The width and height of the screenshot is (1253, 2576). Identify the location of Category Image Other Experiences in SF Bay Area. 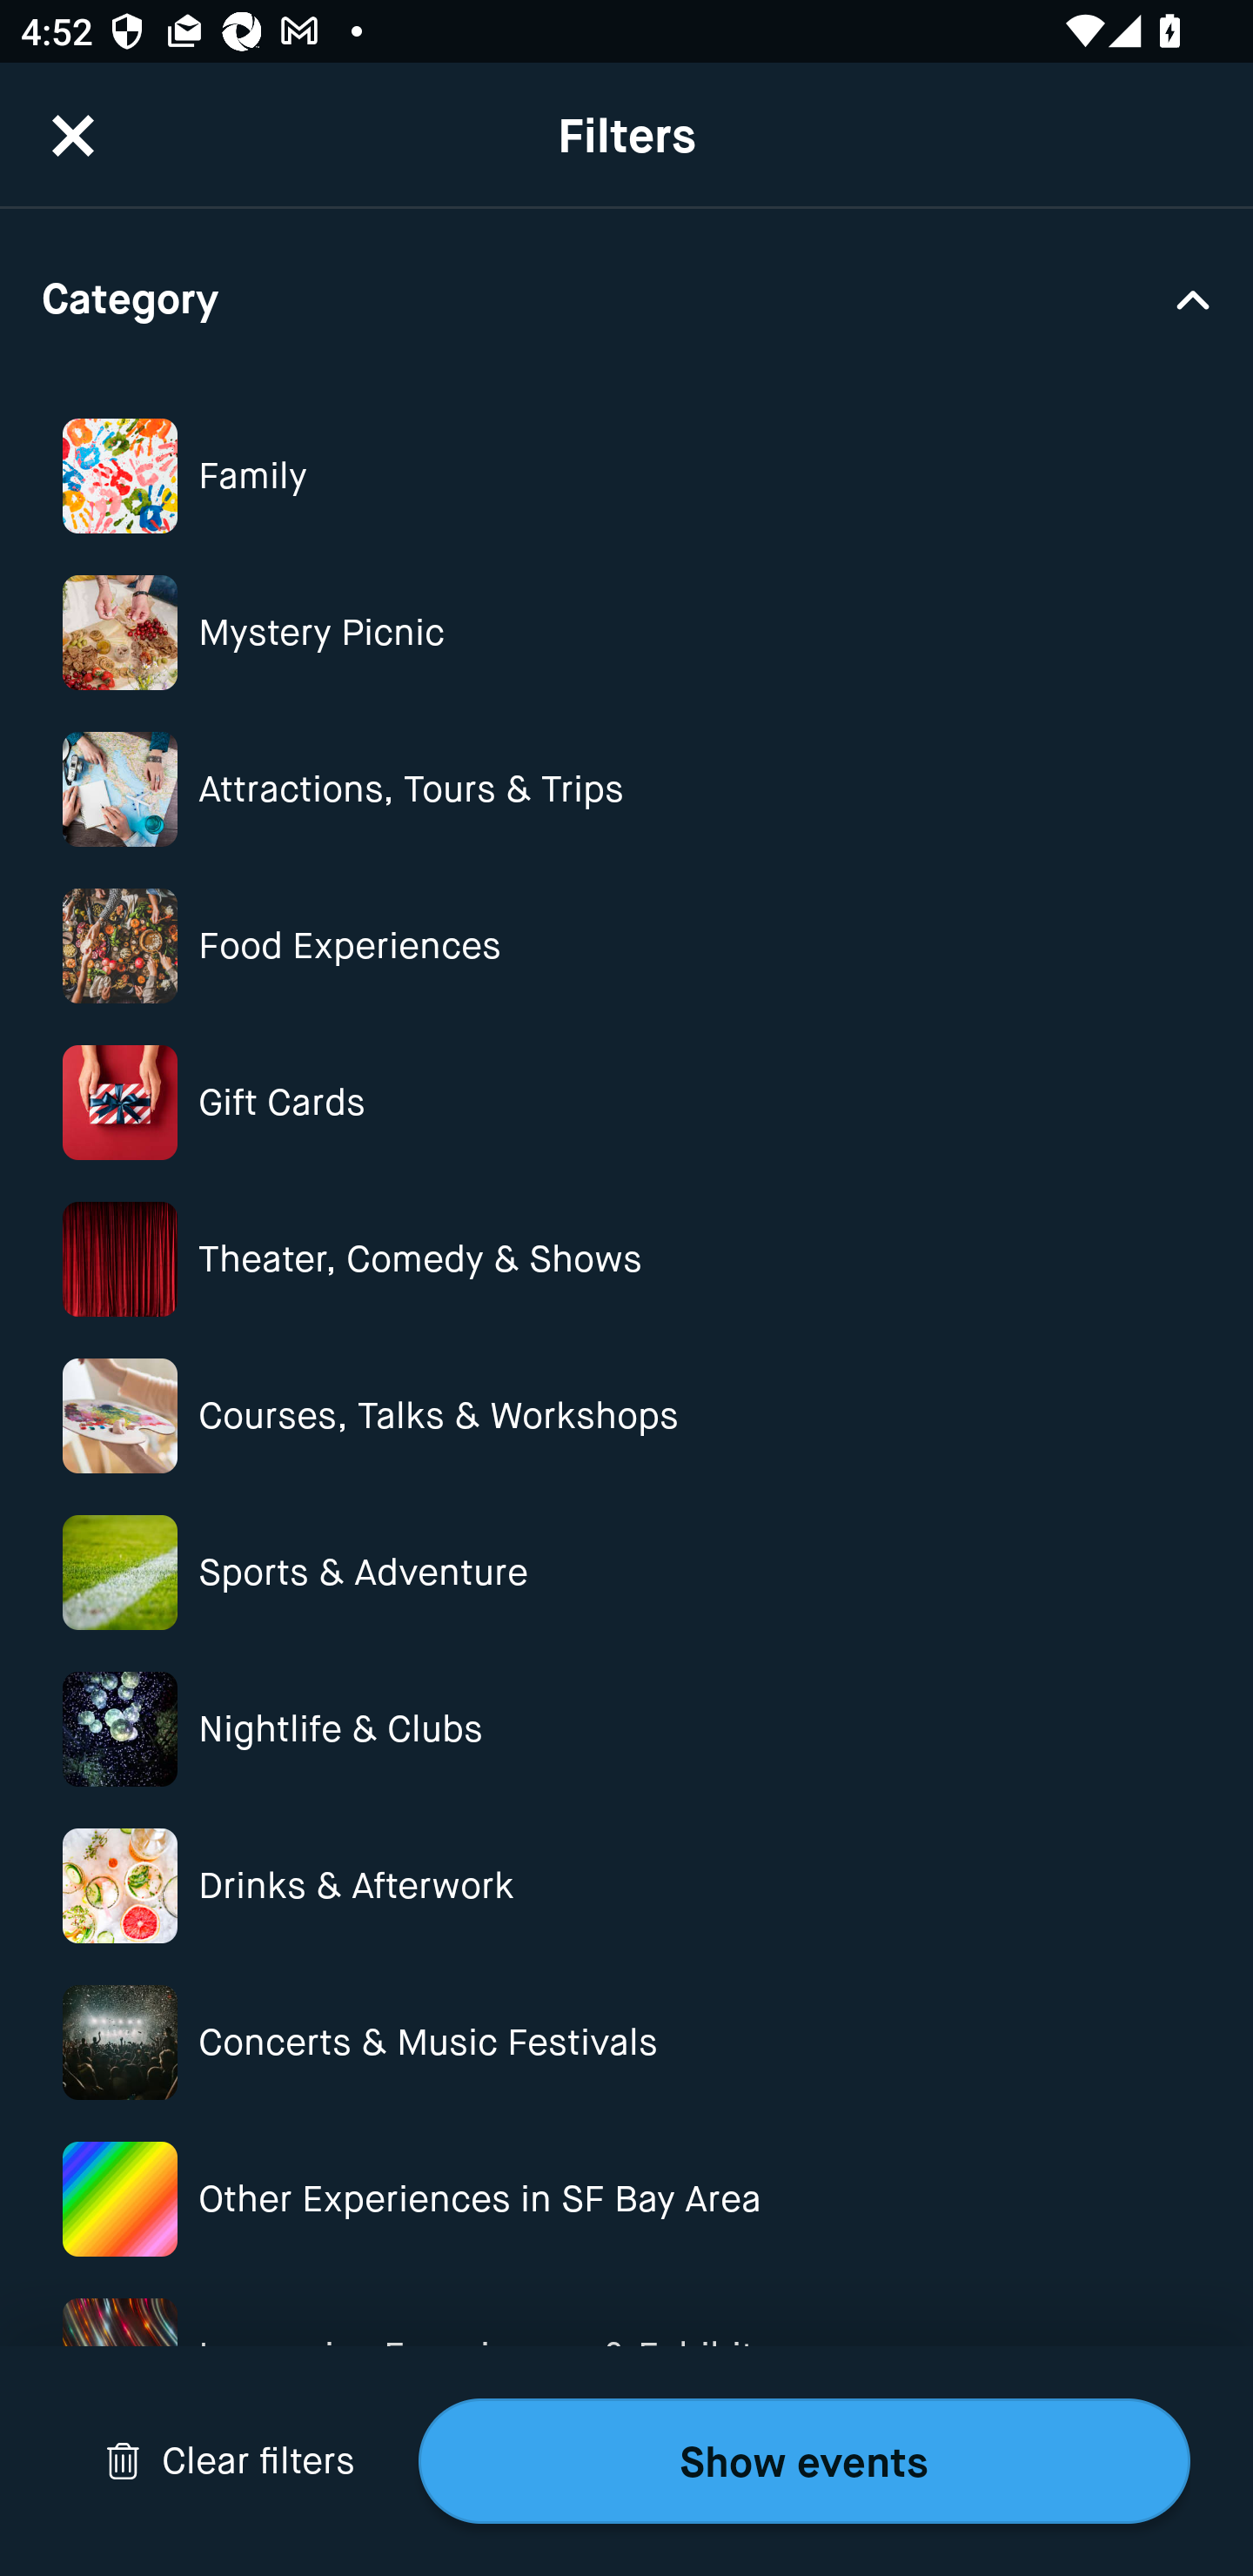
(626, 2198).